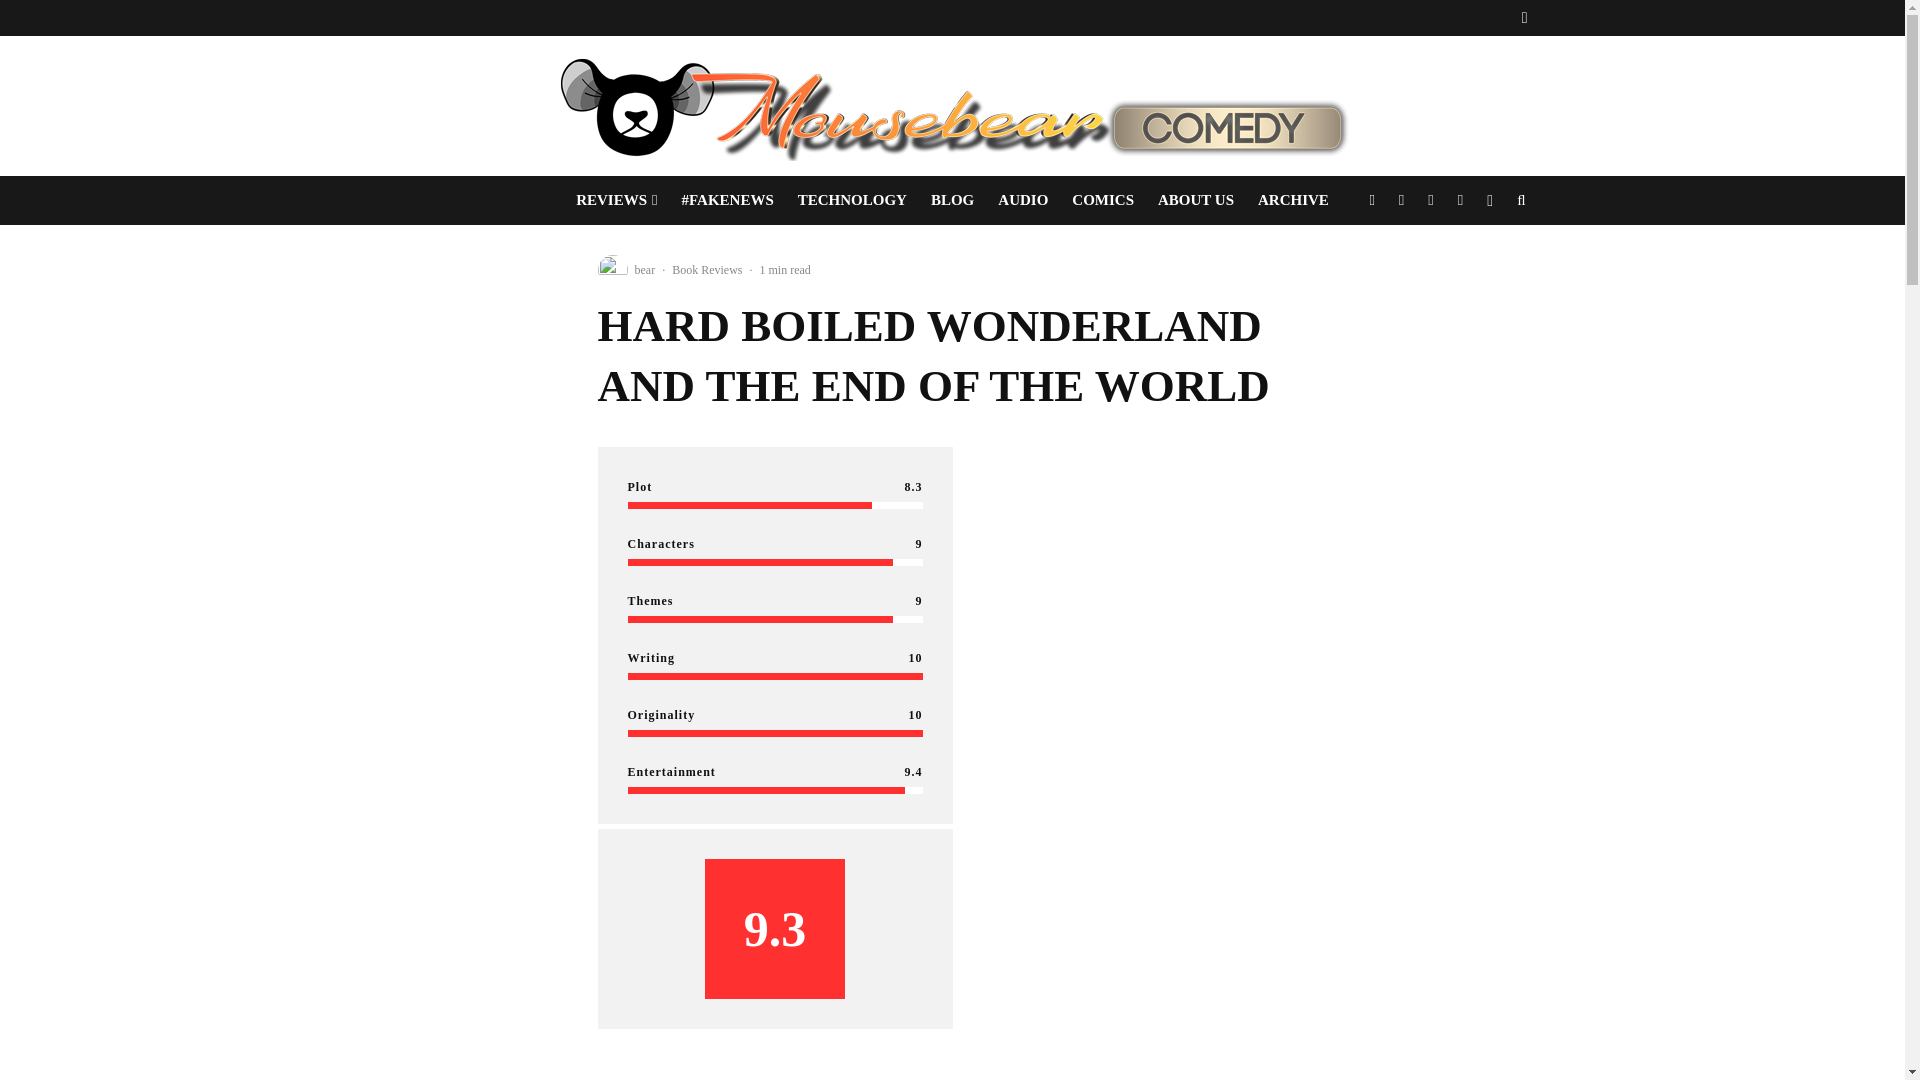 The height and width of the screenshot is (1080, 1920). What do you see at coordinates (952, 200) in the screenshot?
I see `BLOG` at bounding box center [952, 200].